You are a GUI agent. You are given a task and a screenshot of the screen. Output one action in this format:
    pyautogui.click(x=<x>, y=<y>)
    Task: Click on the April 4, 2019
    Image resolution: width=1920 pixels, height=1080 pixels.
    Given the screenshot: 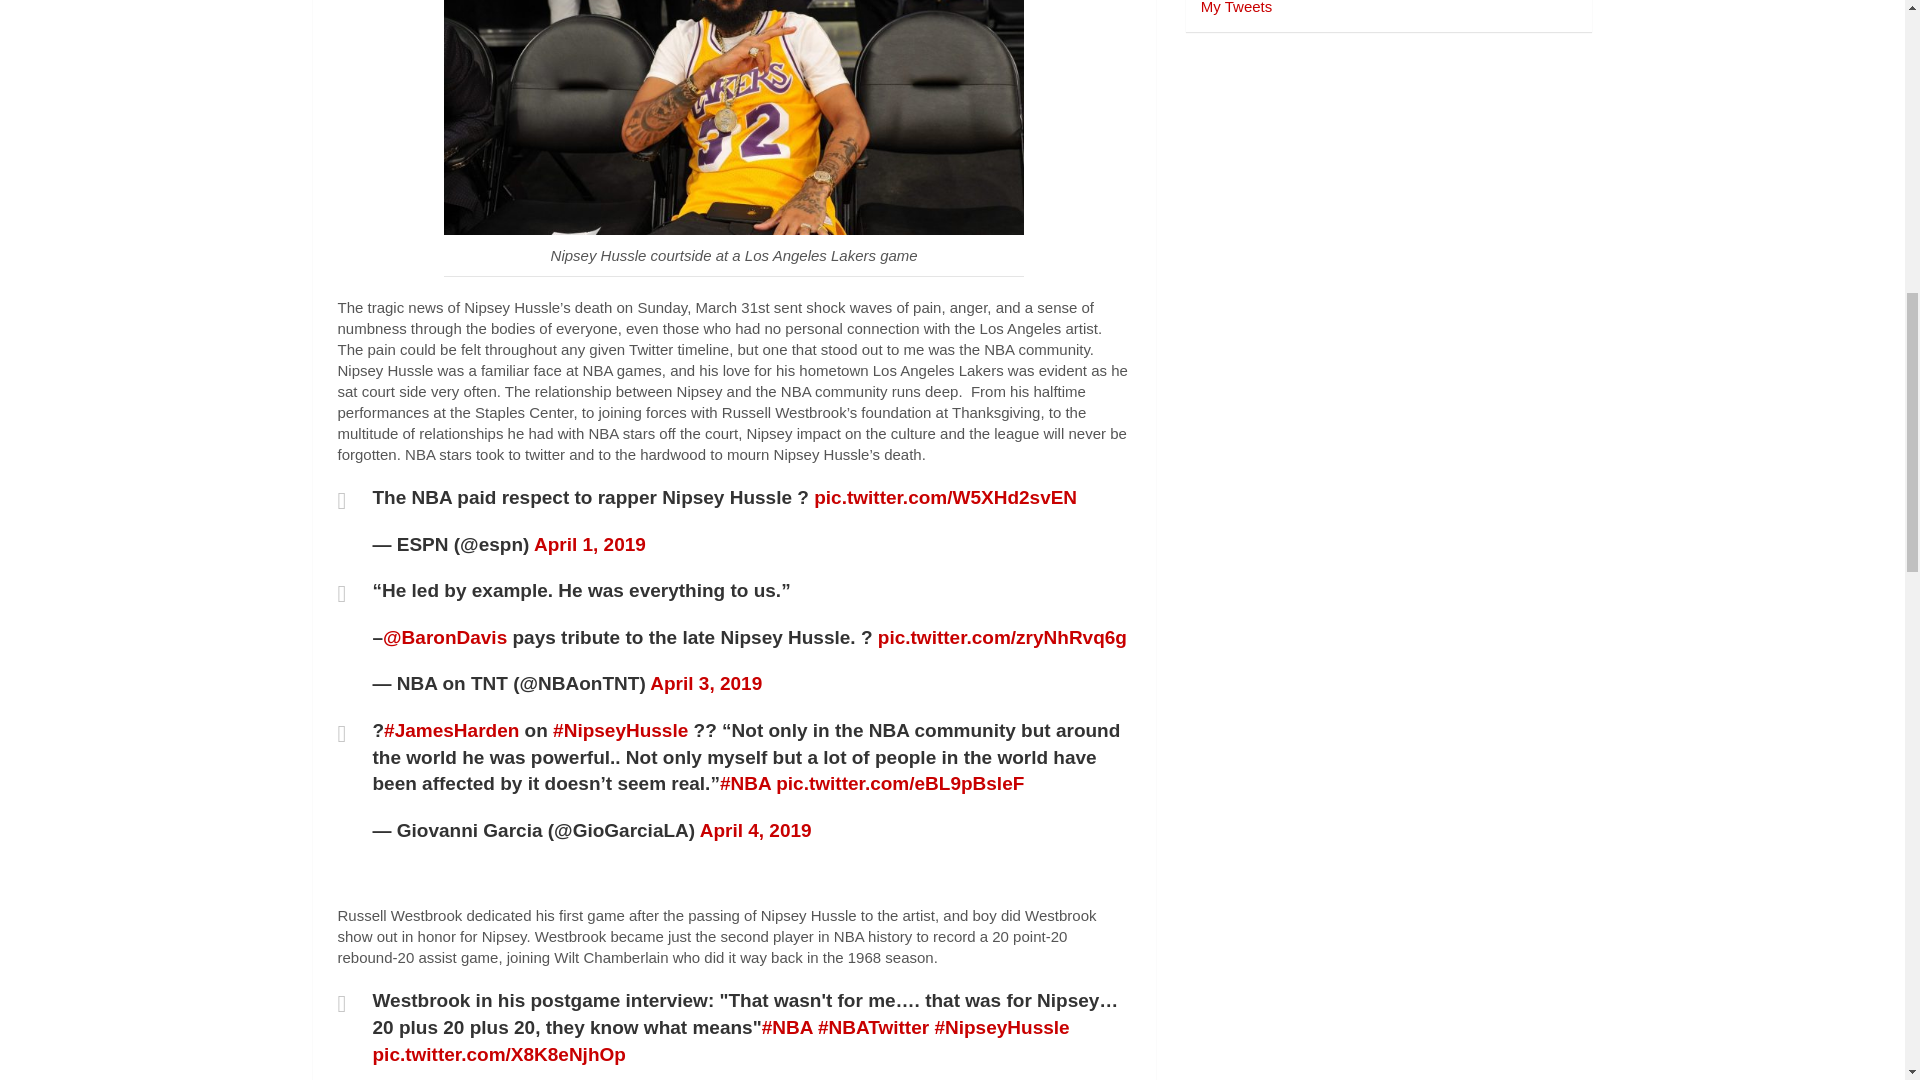 What is the action you would take?
    pyautogui.click(x=756, y=830)
    